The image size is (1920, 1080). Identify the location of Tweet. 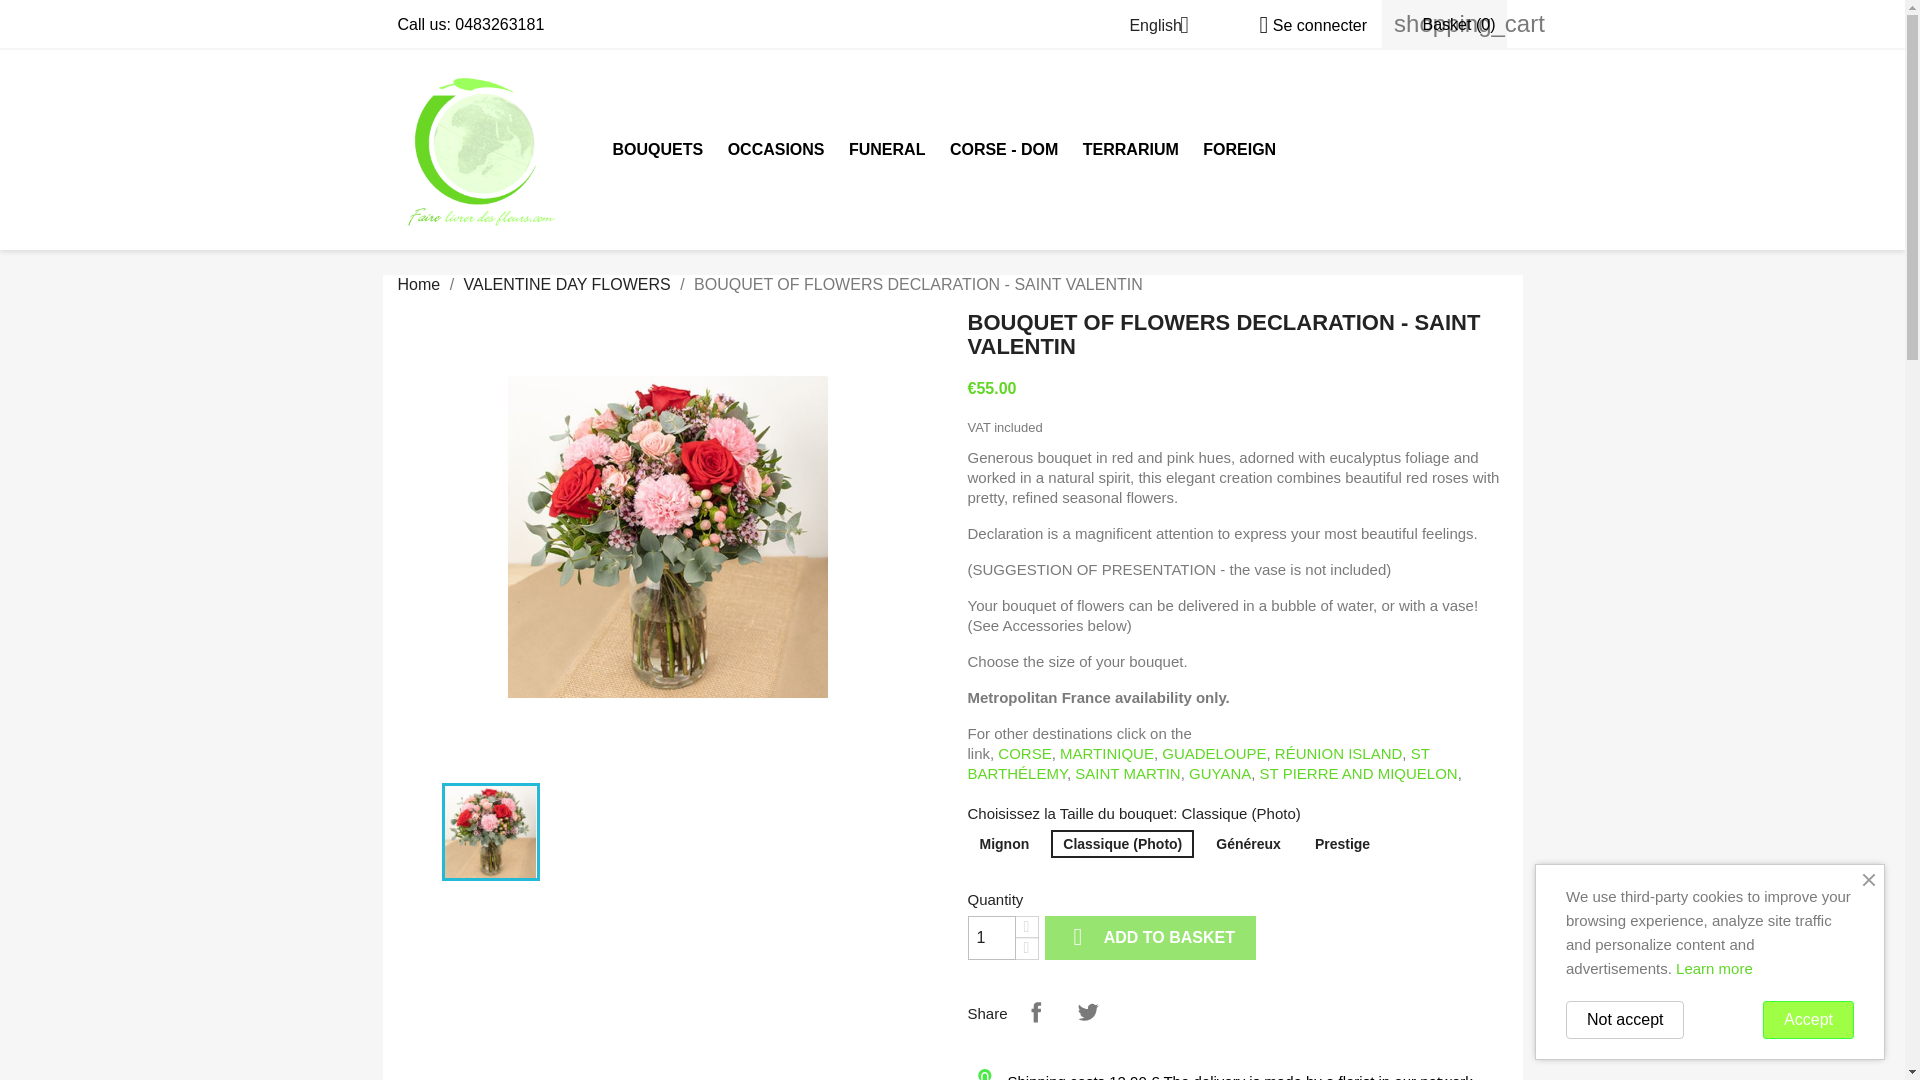
(1087, 1012).